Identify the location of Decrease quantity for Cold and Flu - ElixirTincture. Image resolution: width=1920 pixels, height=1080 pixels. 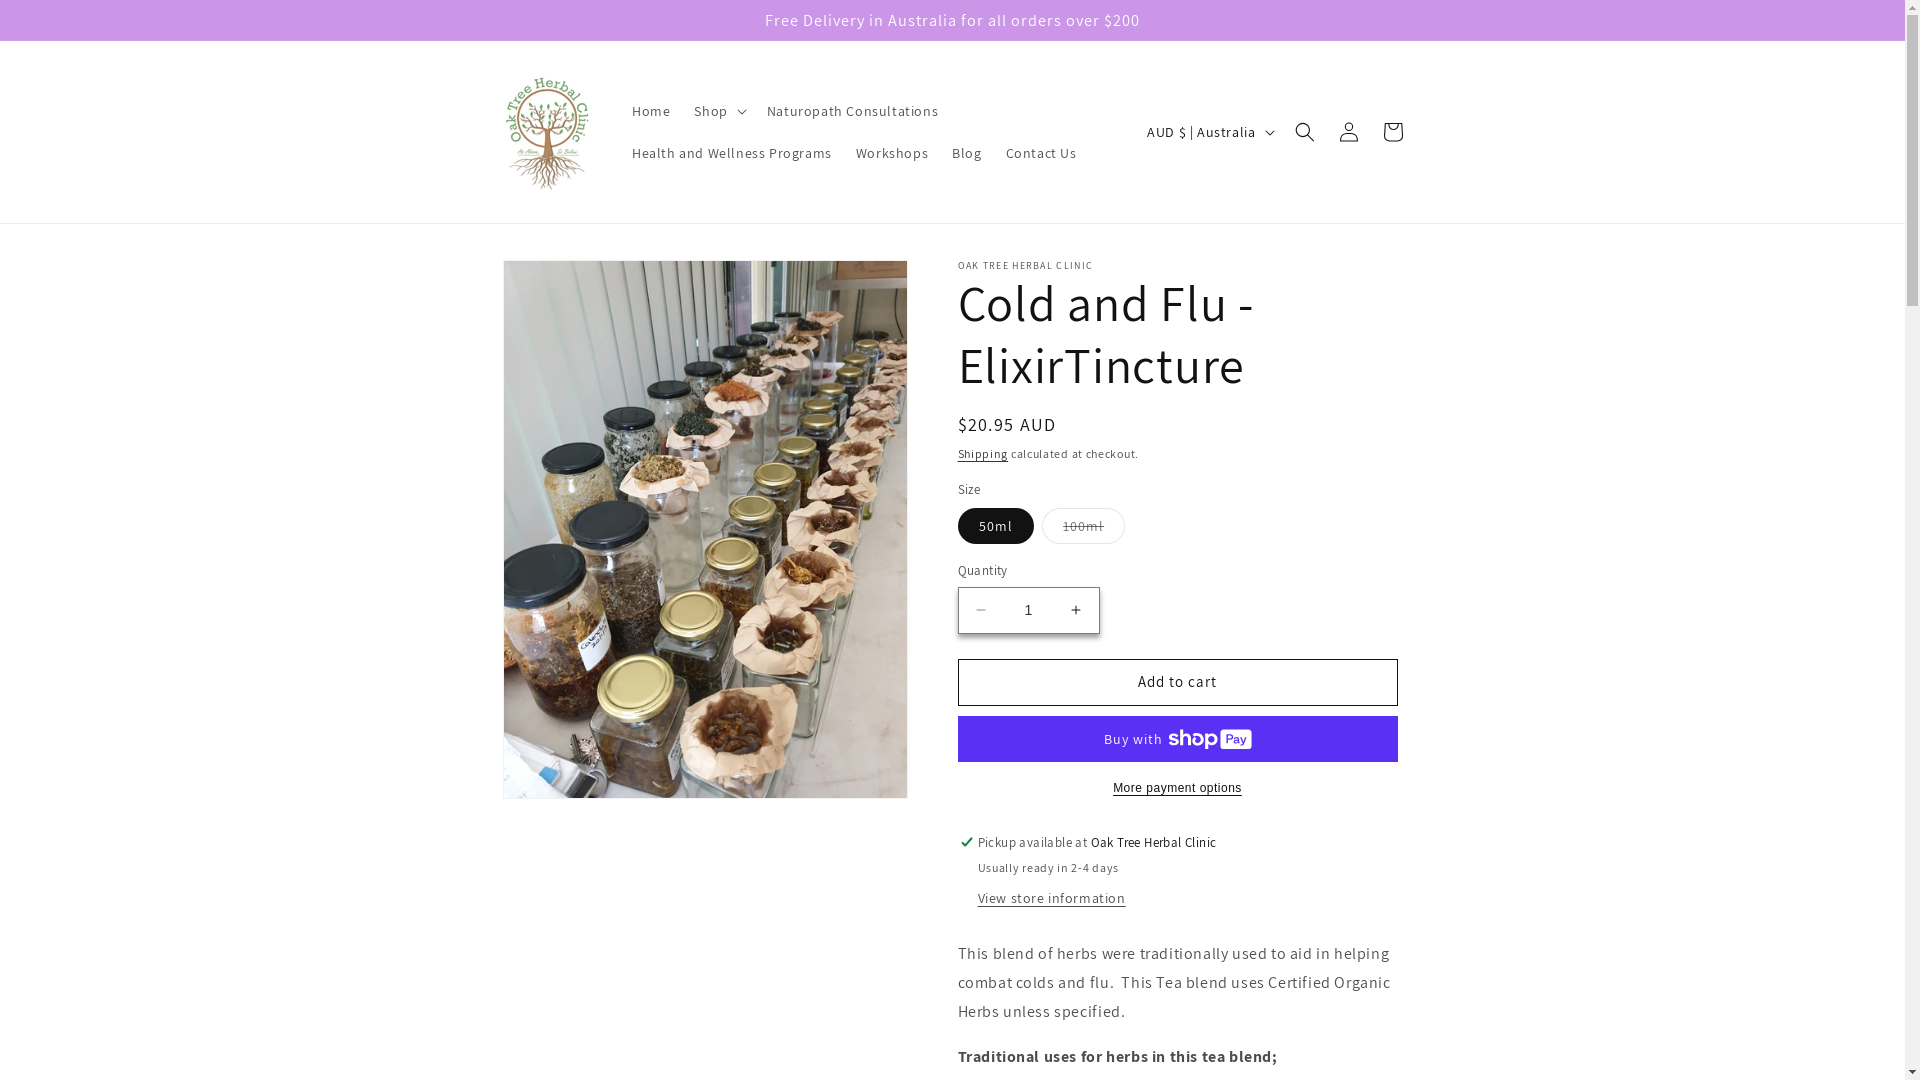
(980, 610).